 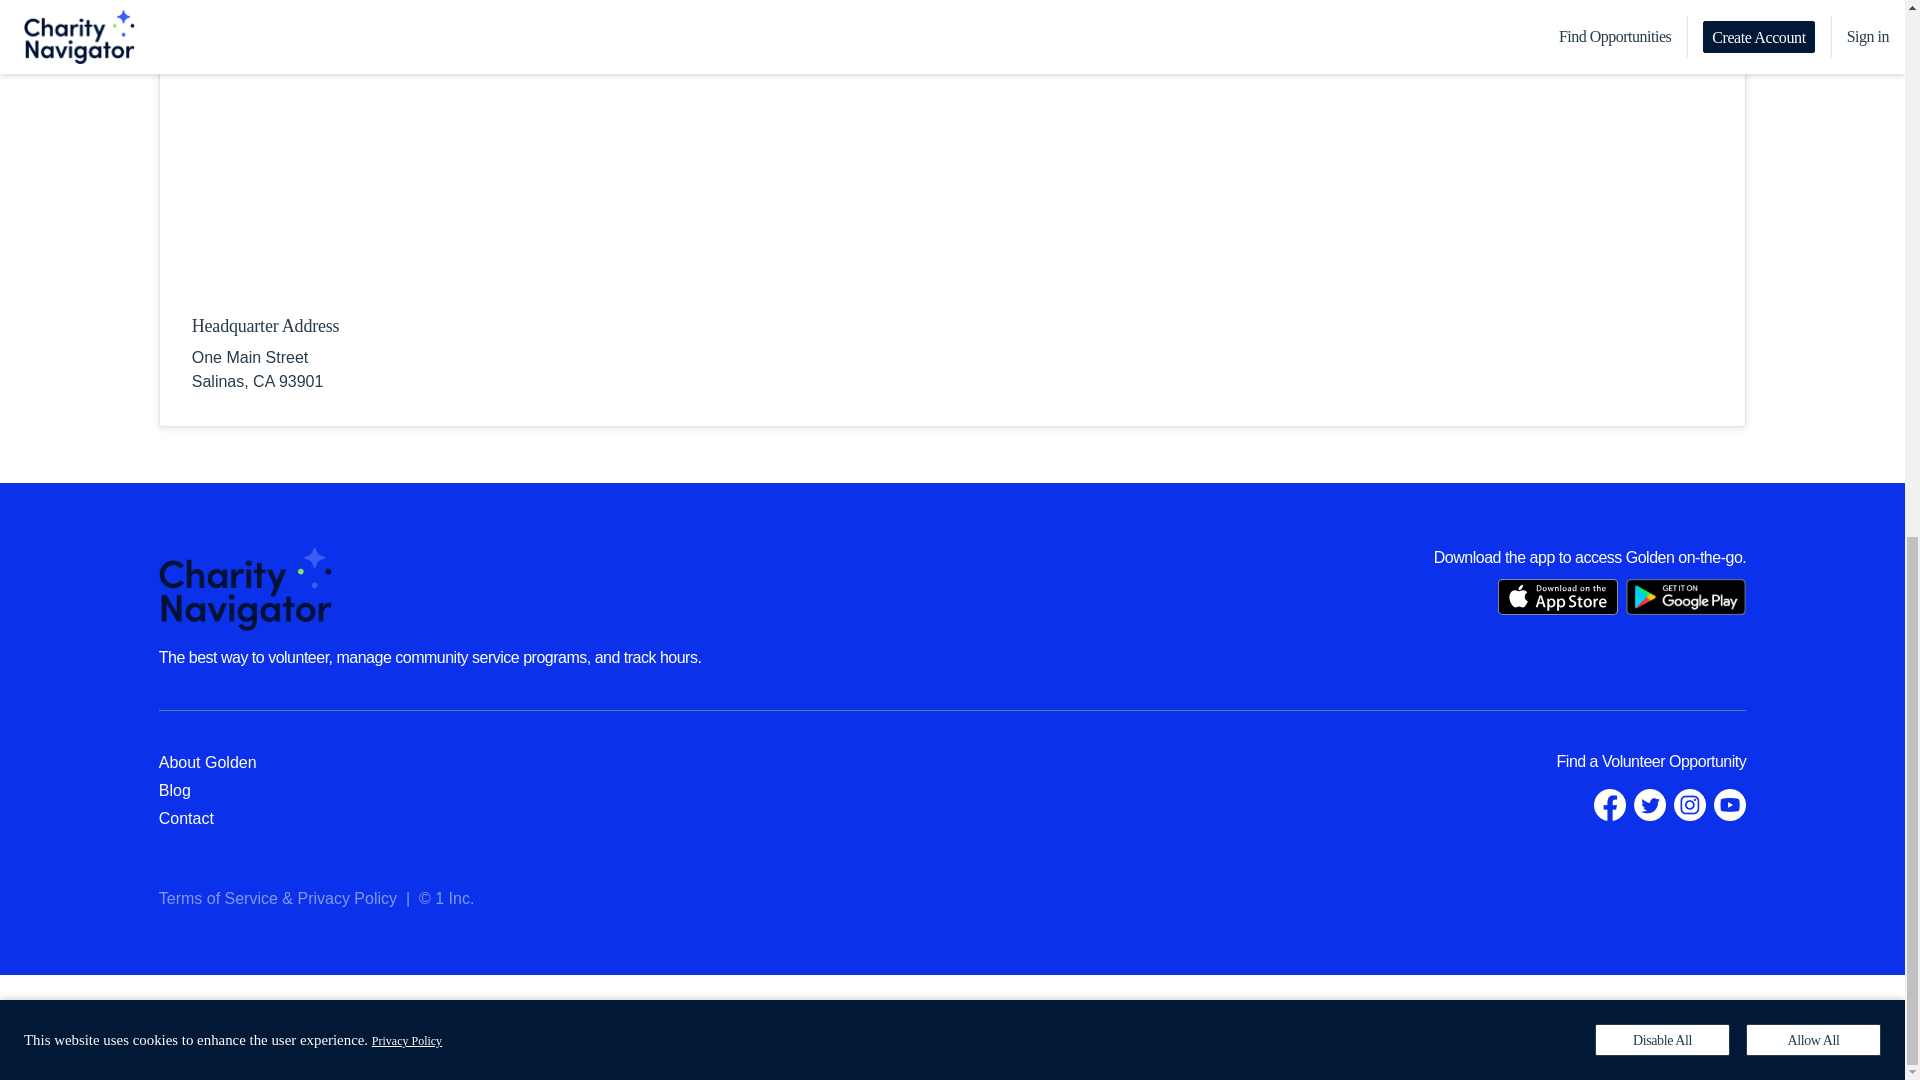 I want to click on Volunteer Opportunity, so click(x=1673, y=761).